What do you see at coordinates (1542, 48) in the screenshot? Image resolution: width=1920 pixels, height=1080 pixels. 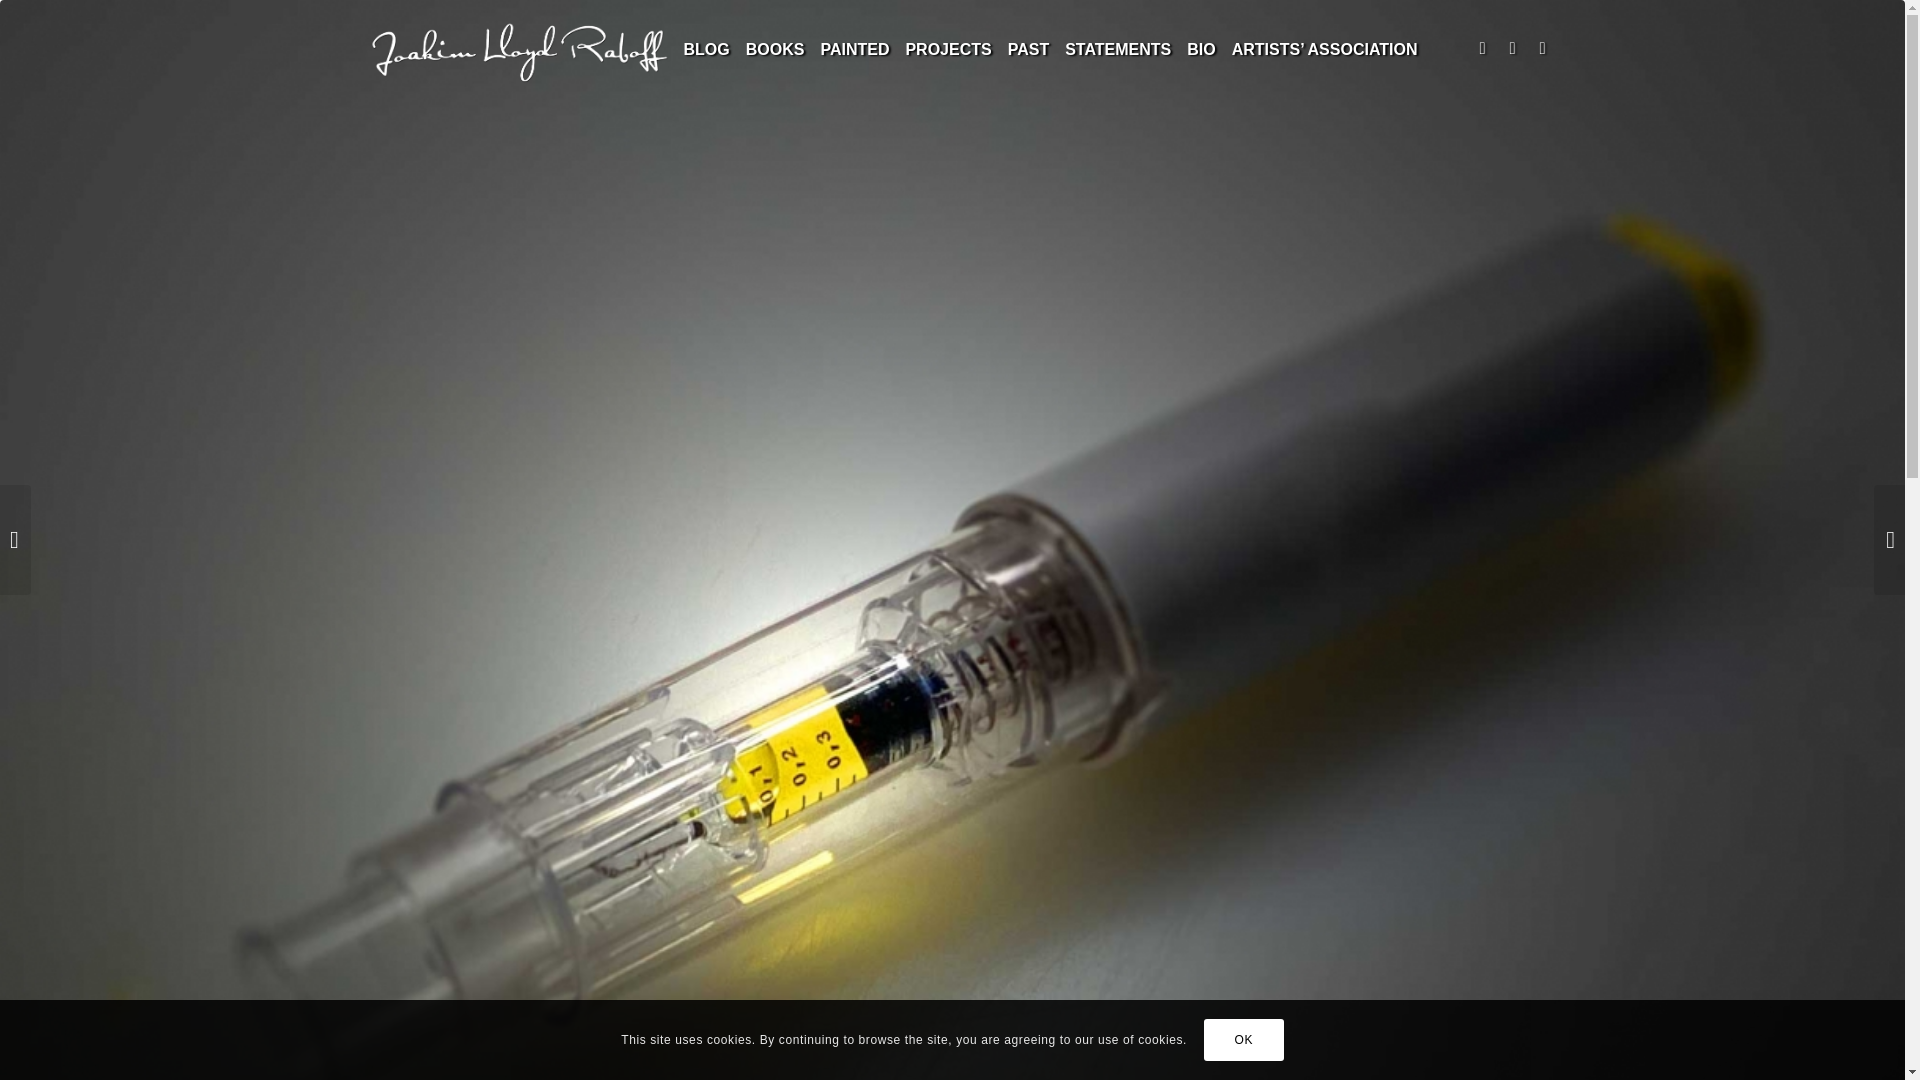 I see `Instagram` at bounding box center [1542, 48].